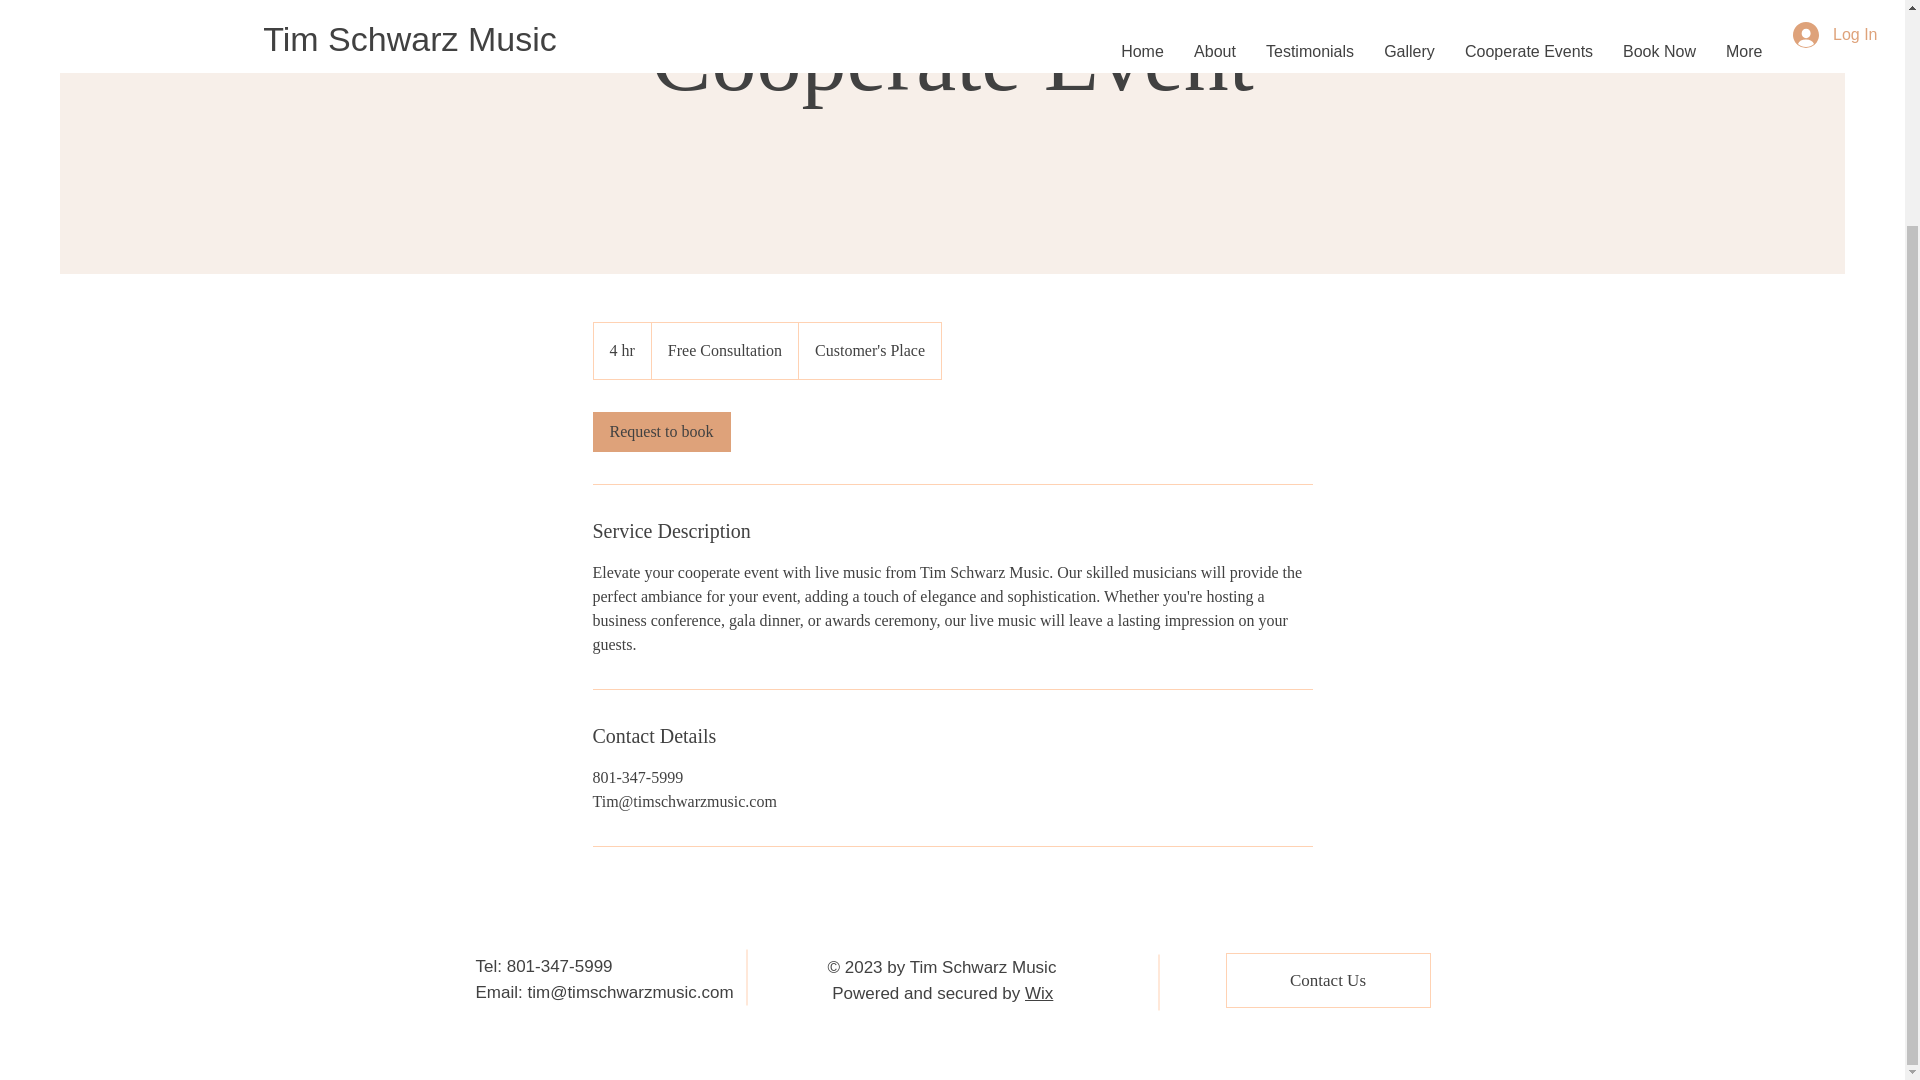  Describe the element at coordinates (1038, 992) in the screenshot. I see `Wix` at that location.